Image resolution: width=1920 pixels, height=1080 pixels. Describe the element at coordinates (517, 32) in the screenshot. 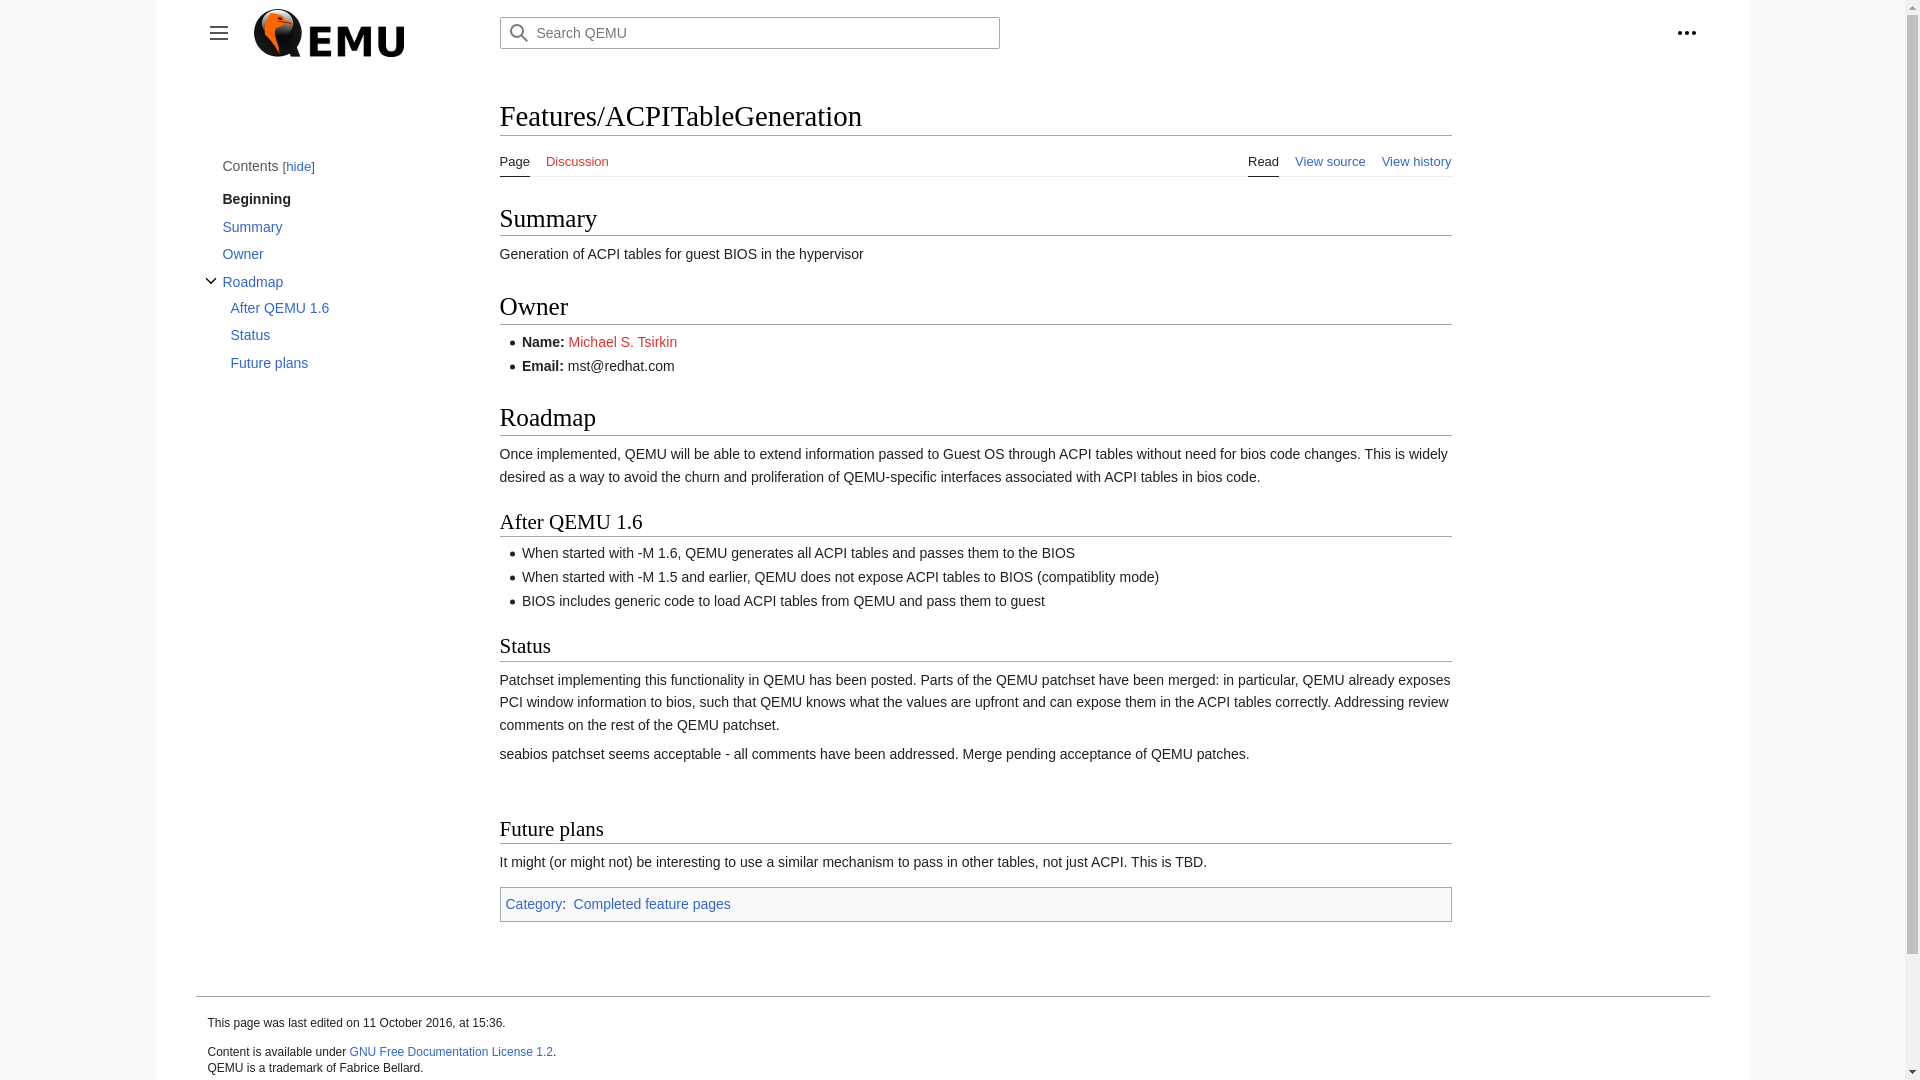

I see `Search` at that location.